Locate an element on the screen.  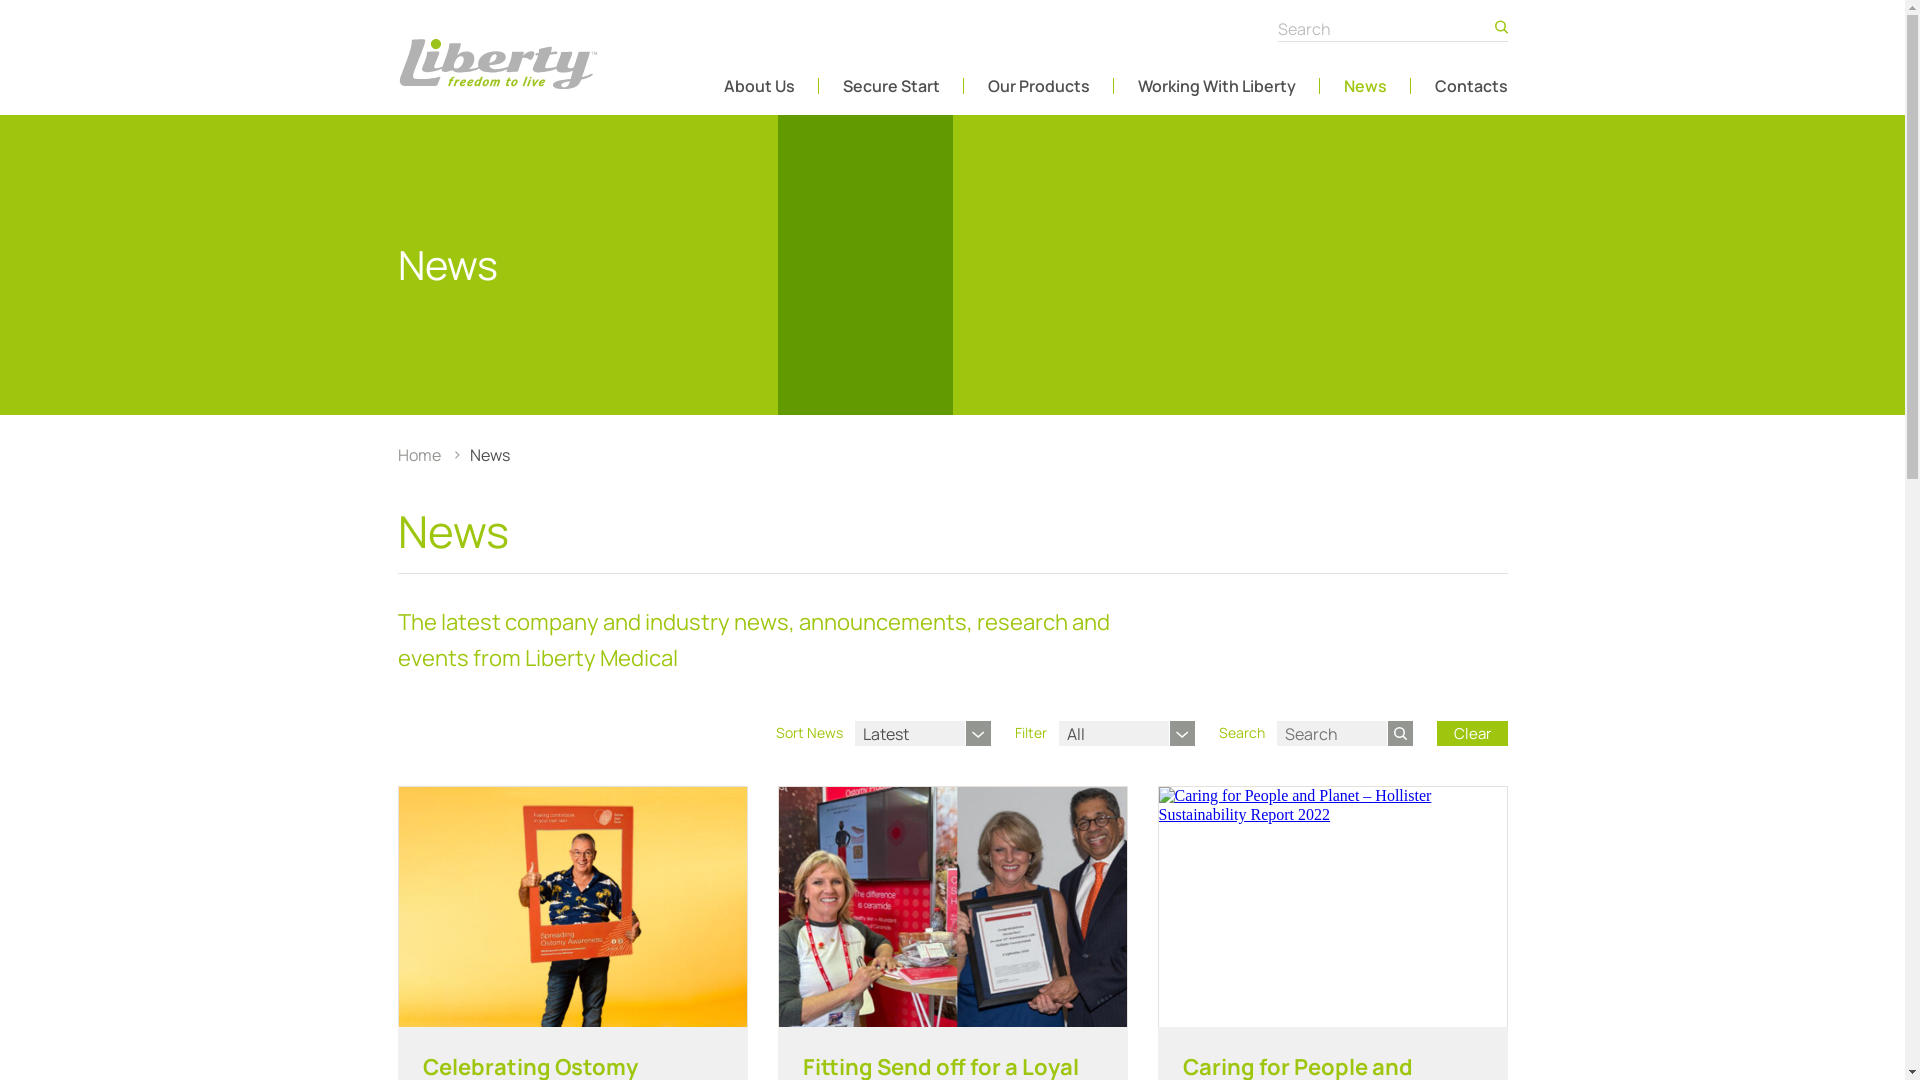
Home is located at coordinates (421, 455).